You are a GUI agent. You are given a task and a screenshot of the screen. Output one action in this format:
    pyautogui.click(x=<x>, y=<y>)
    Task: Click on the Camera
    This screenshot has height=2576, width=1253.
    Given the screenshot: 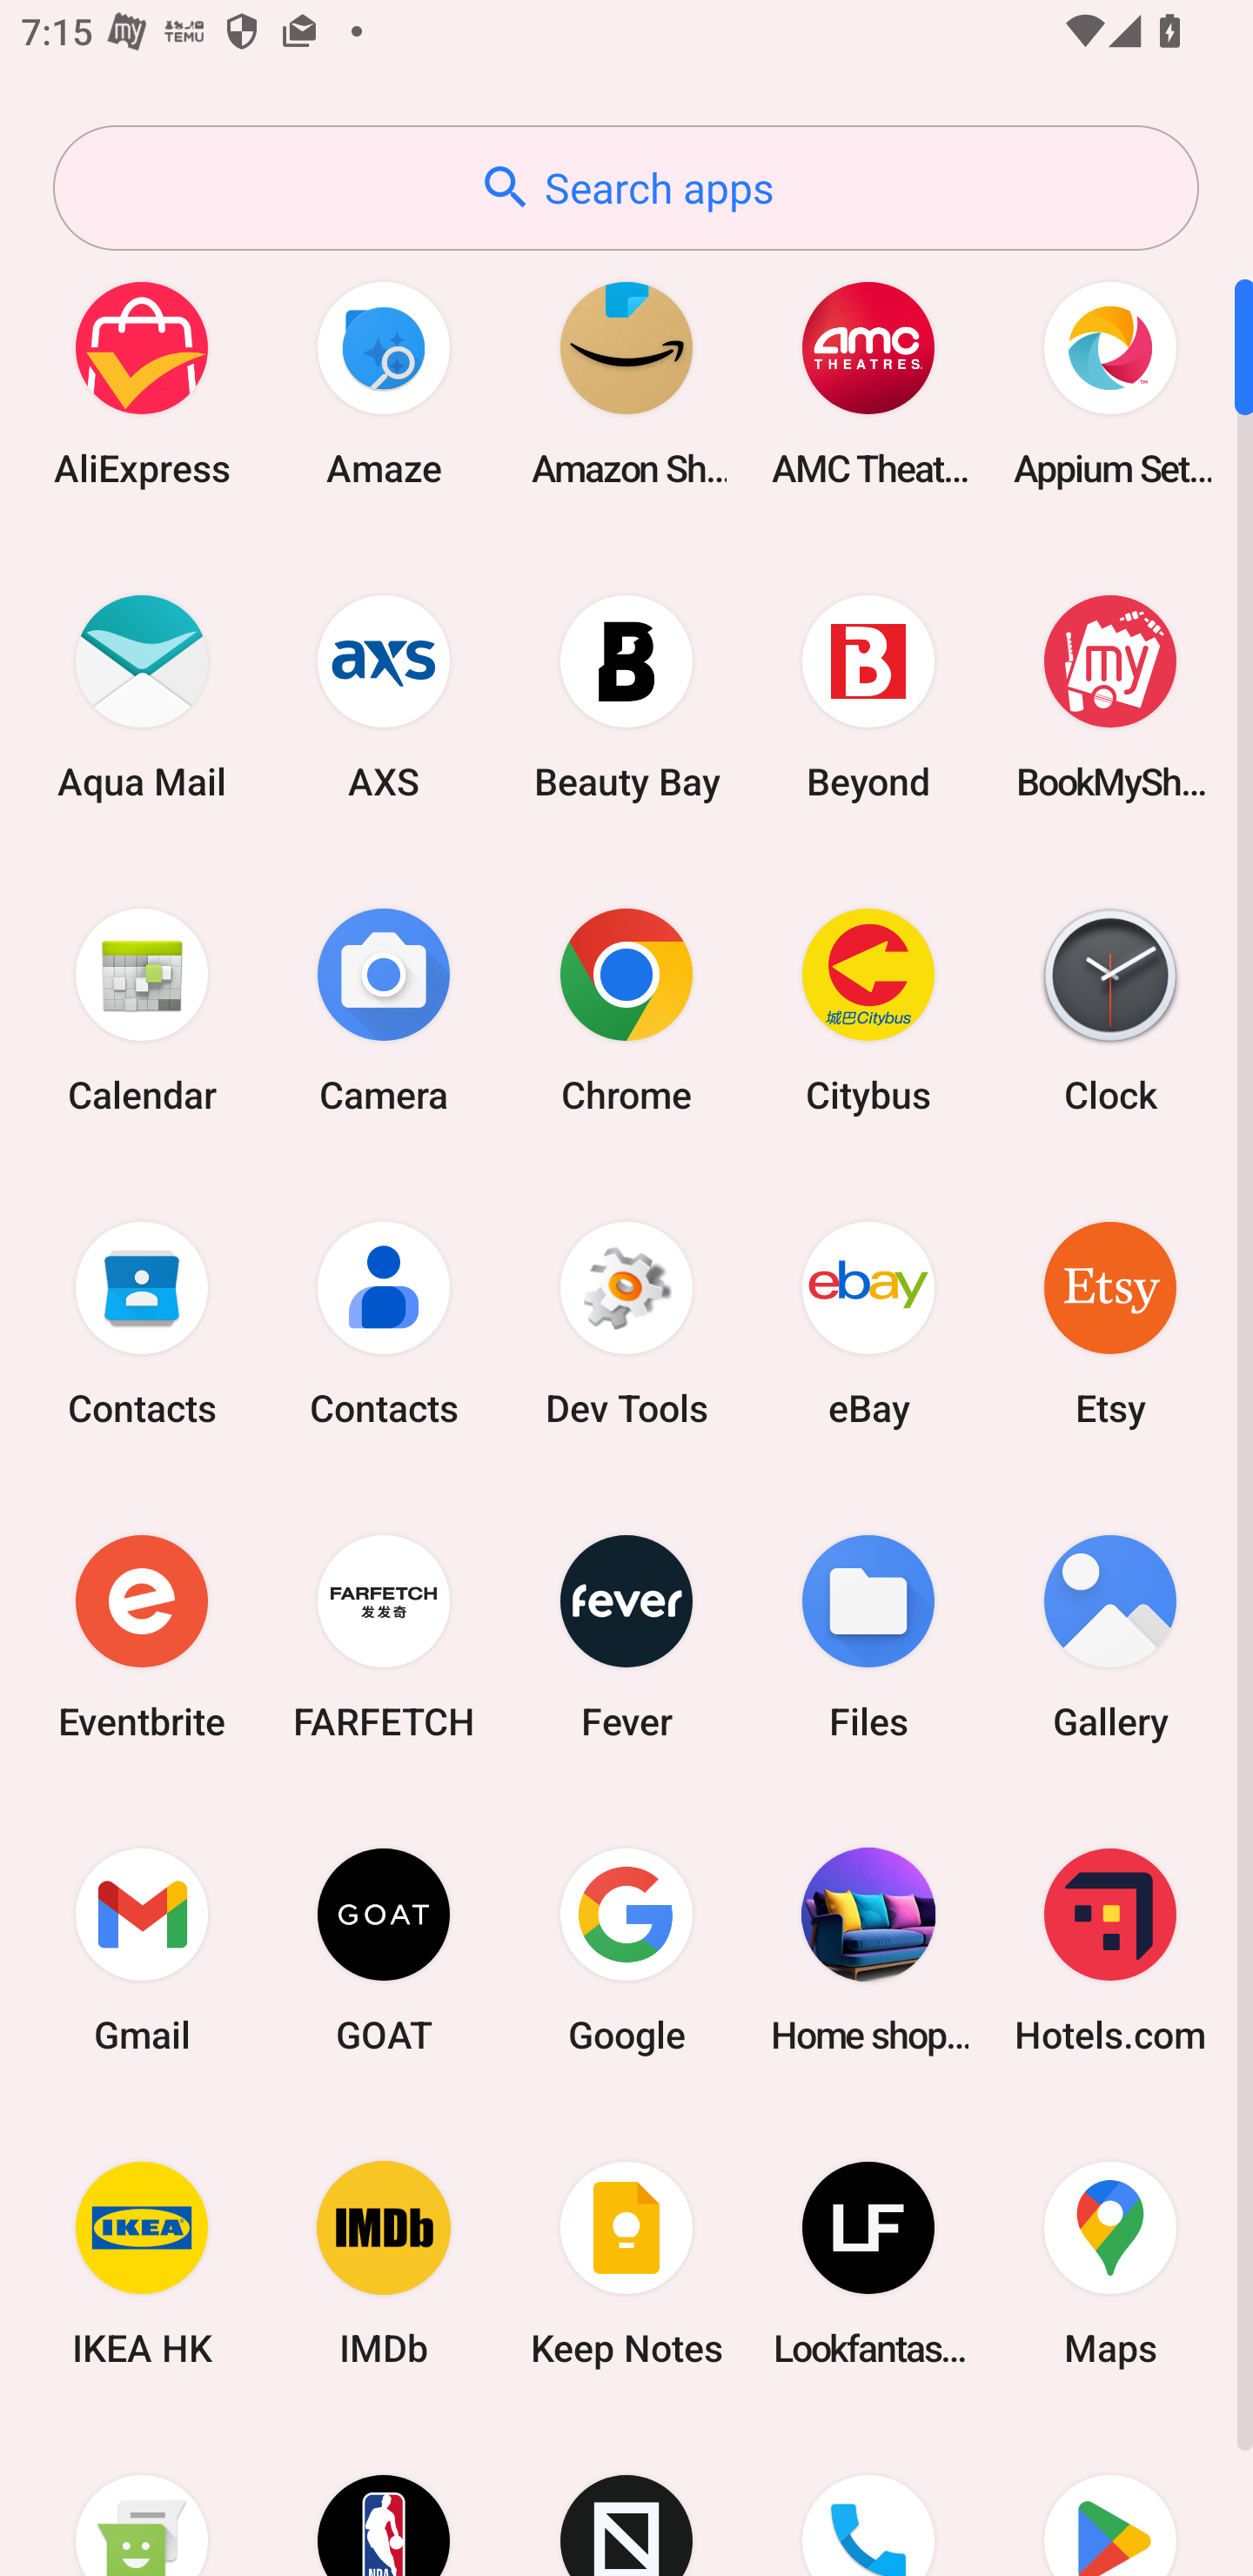 What is the action you would take?
    pyautogui.click(x=384, y=1010)
    